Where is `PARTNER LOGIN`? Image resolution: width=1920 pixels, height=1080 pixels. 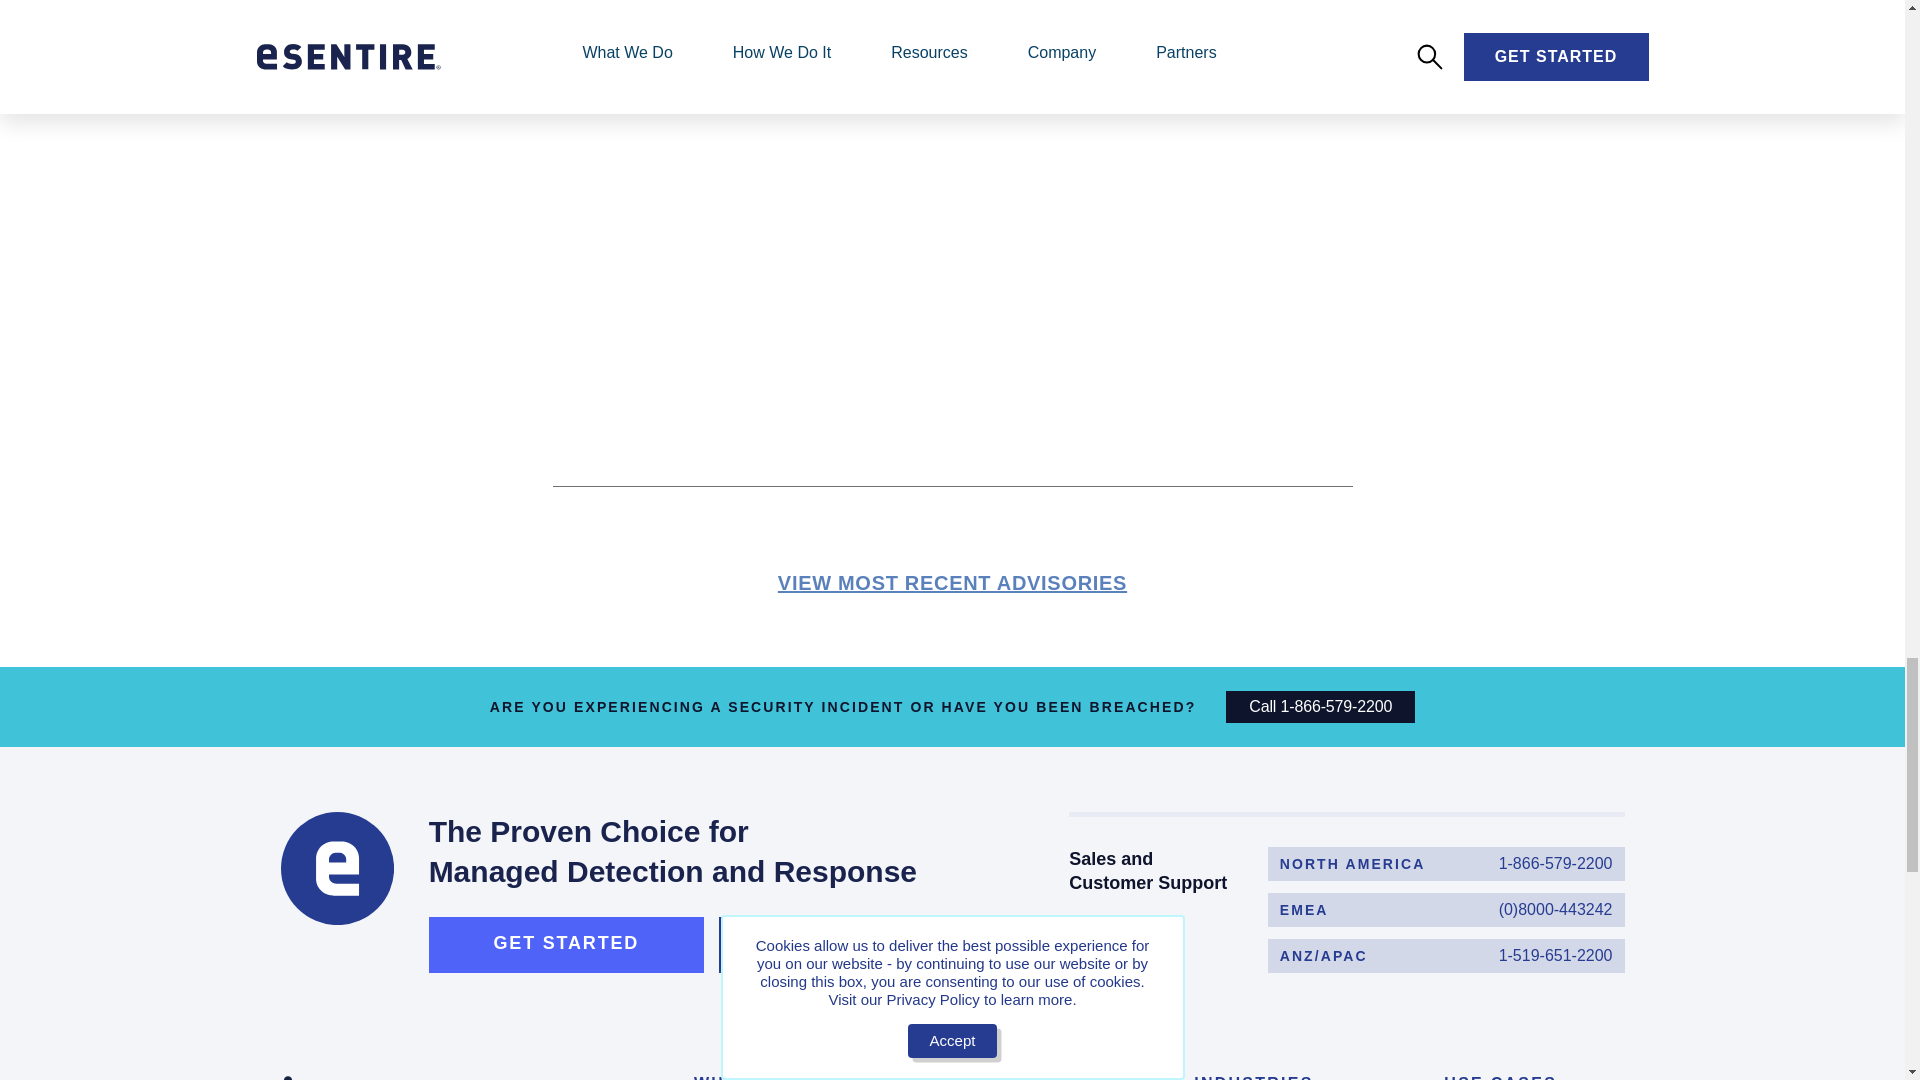
PARTNER LOGIN is located at coordinates (856, 944).